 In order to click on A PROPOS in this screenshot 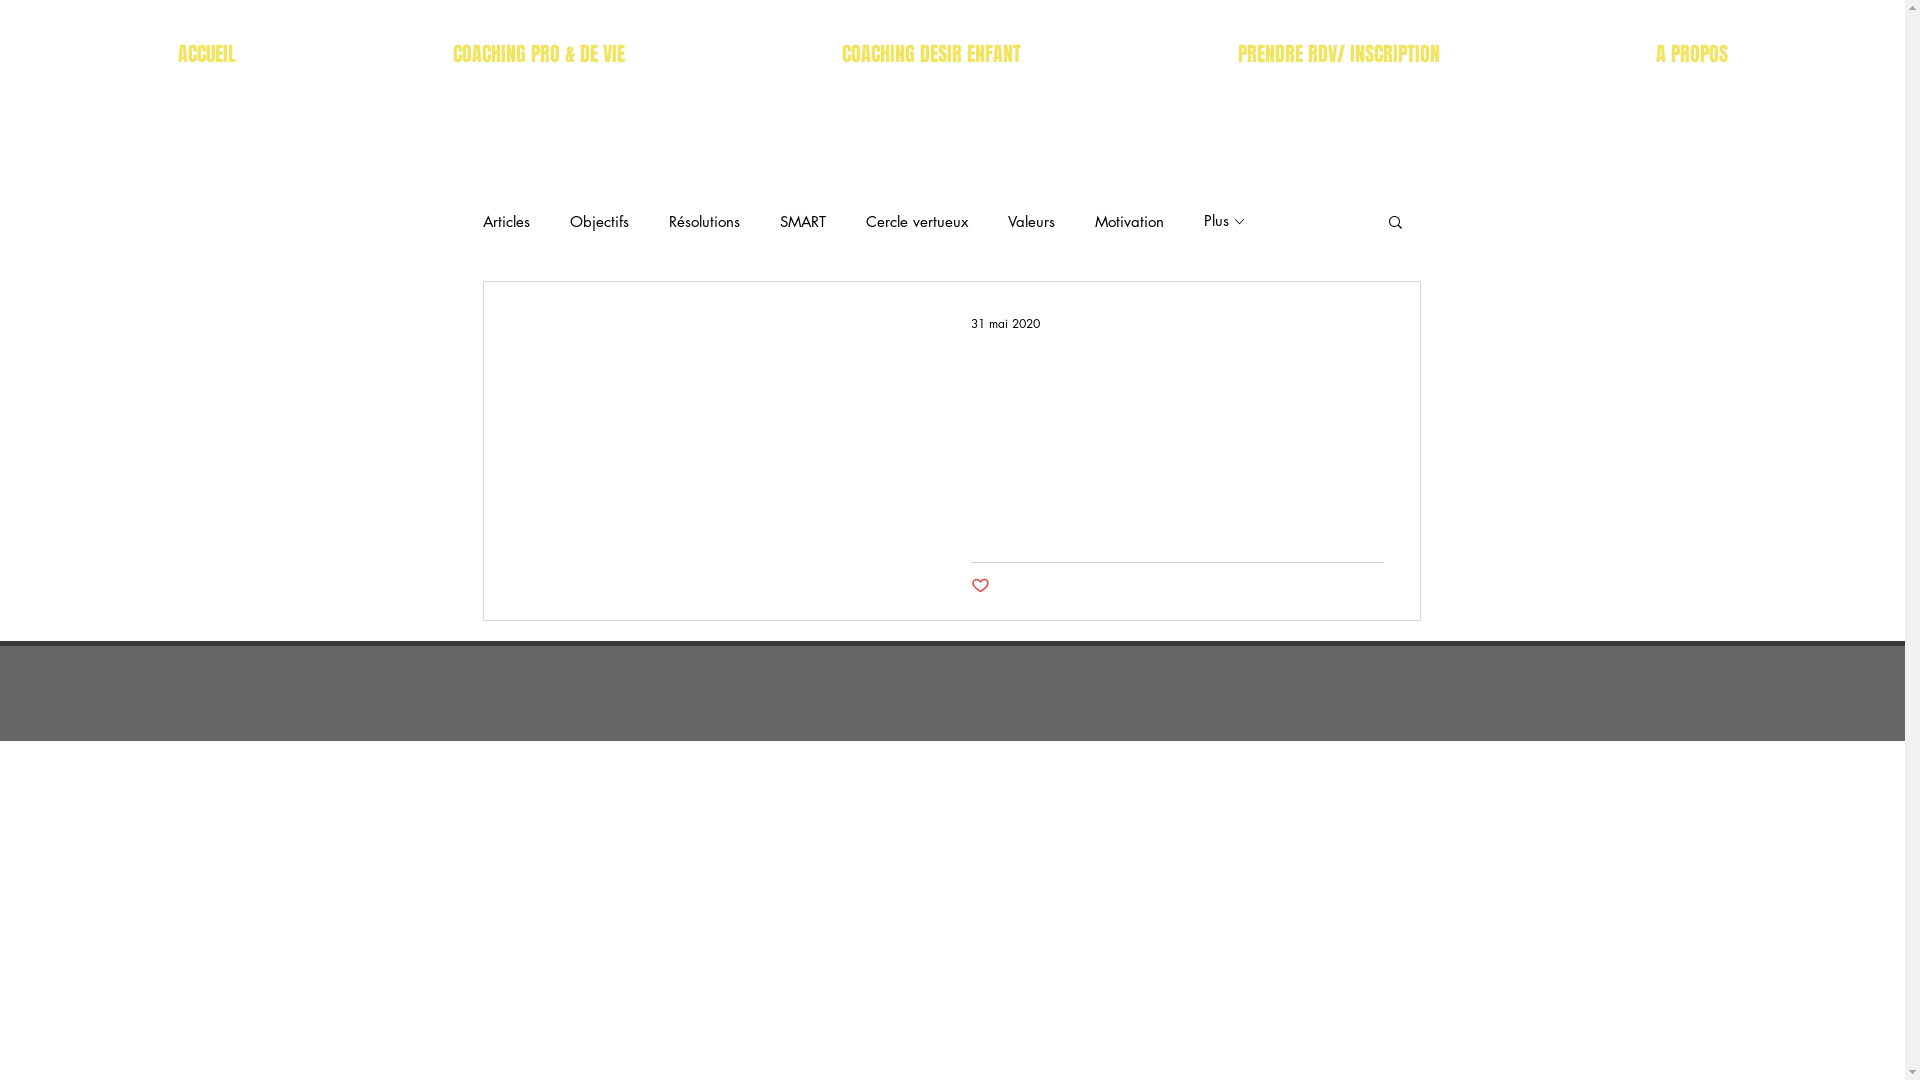, I will do `click(1706, 54)`.